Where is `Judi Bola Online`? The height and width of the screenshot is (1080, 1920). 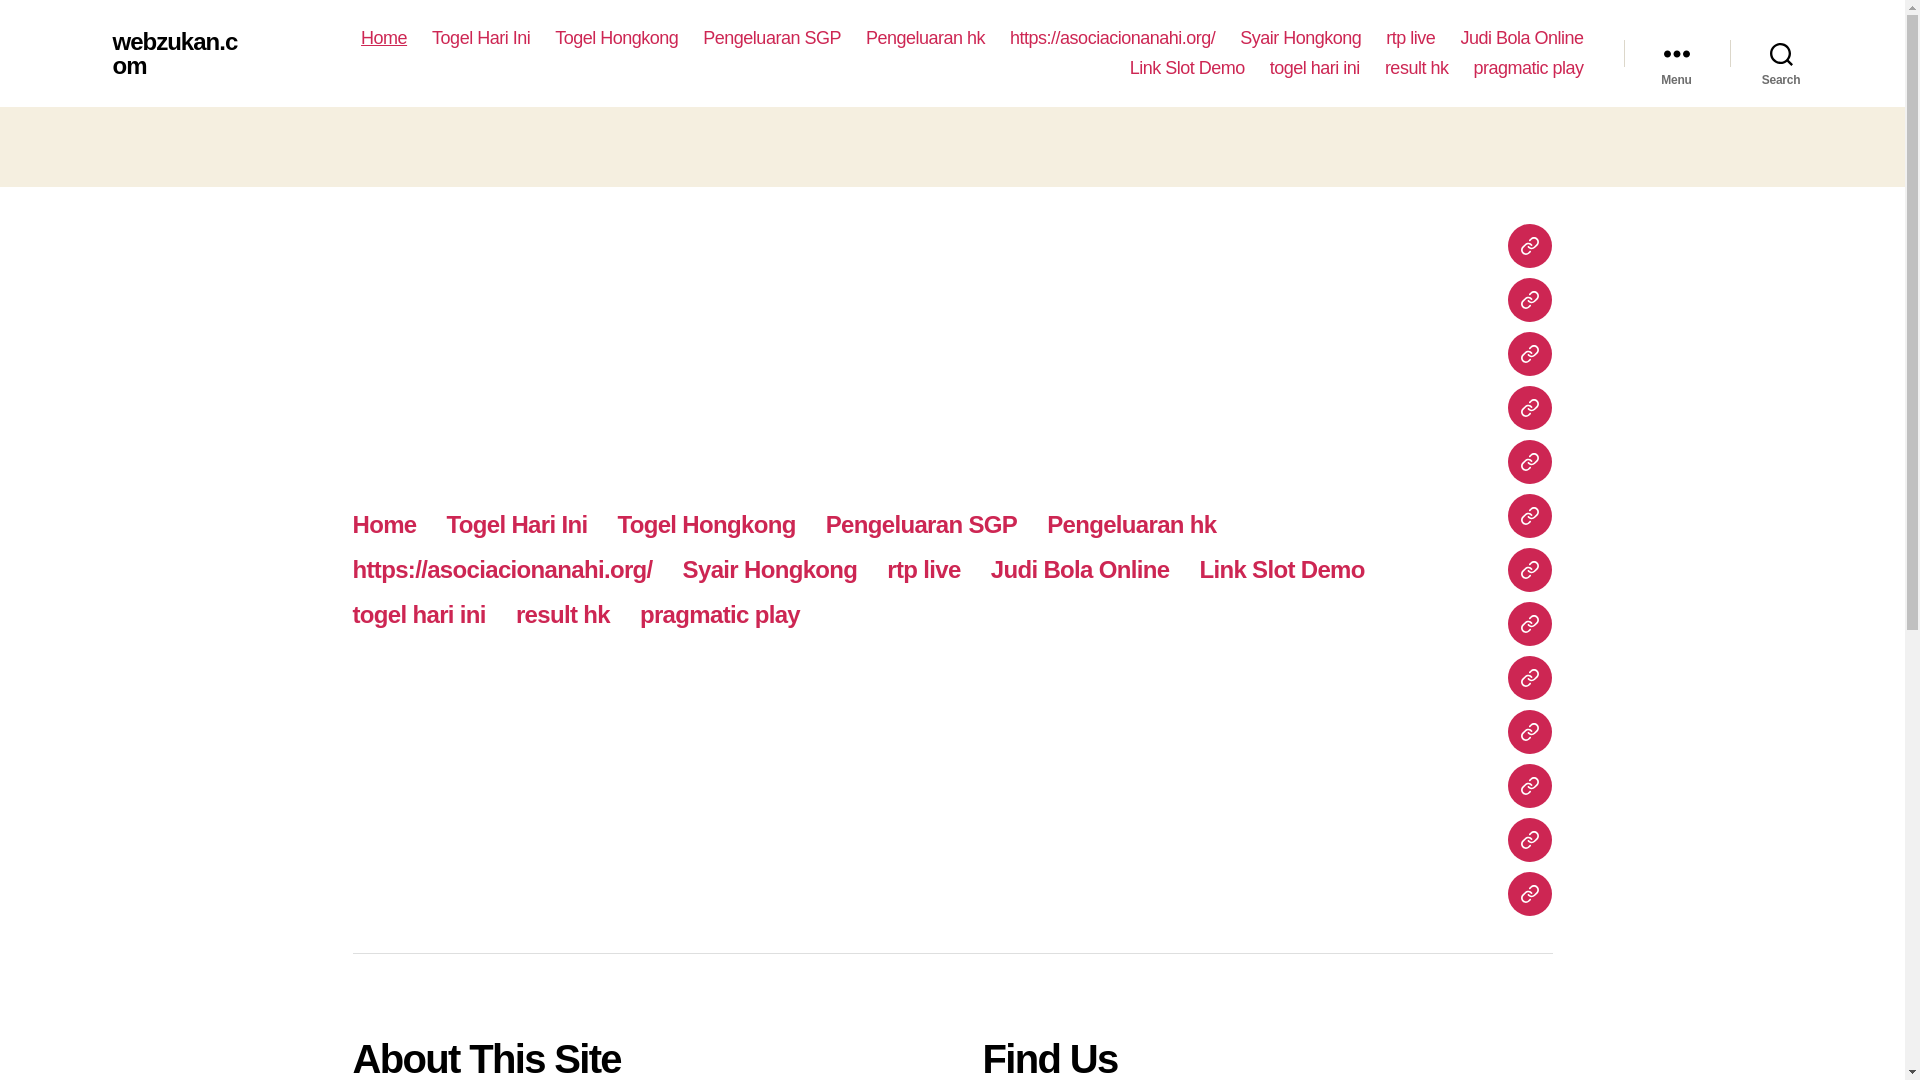 Judi Bola Online is located at coordinates (1520, 38).